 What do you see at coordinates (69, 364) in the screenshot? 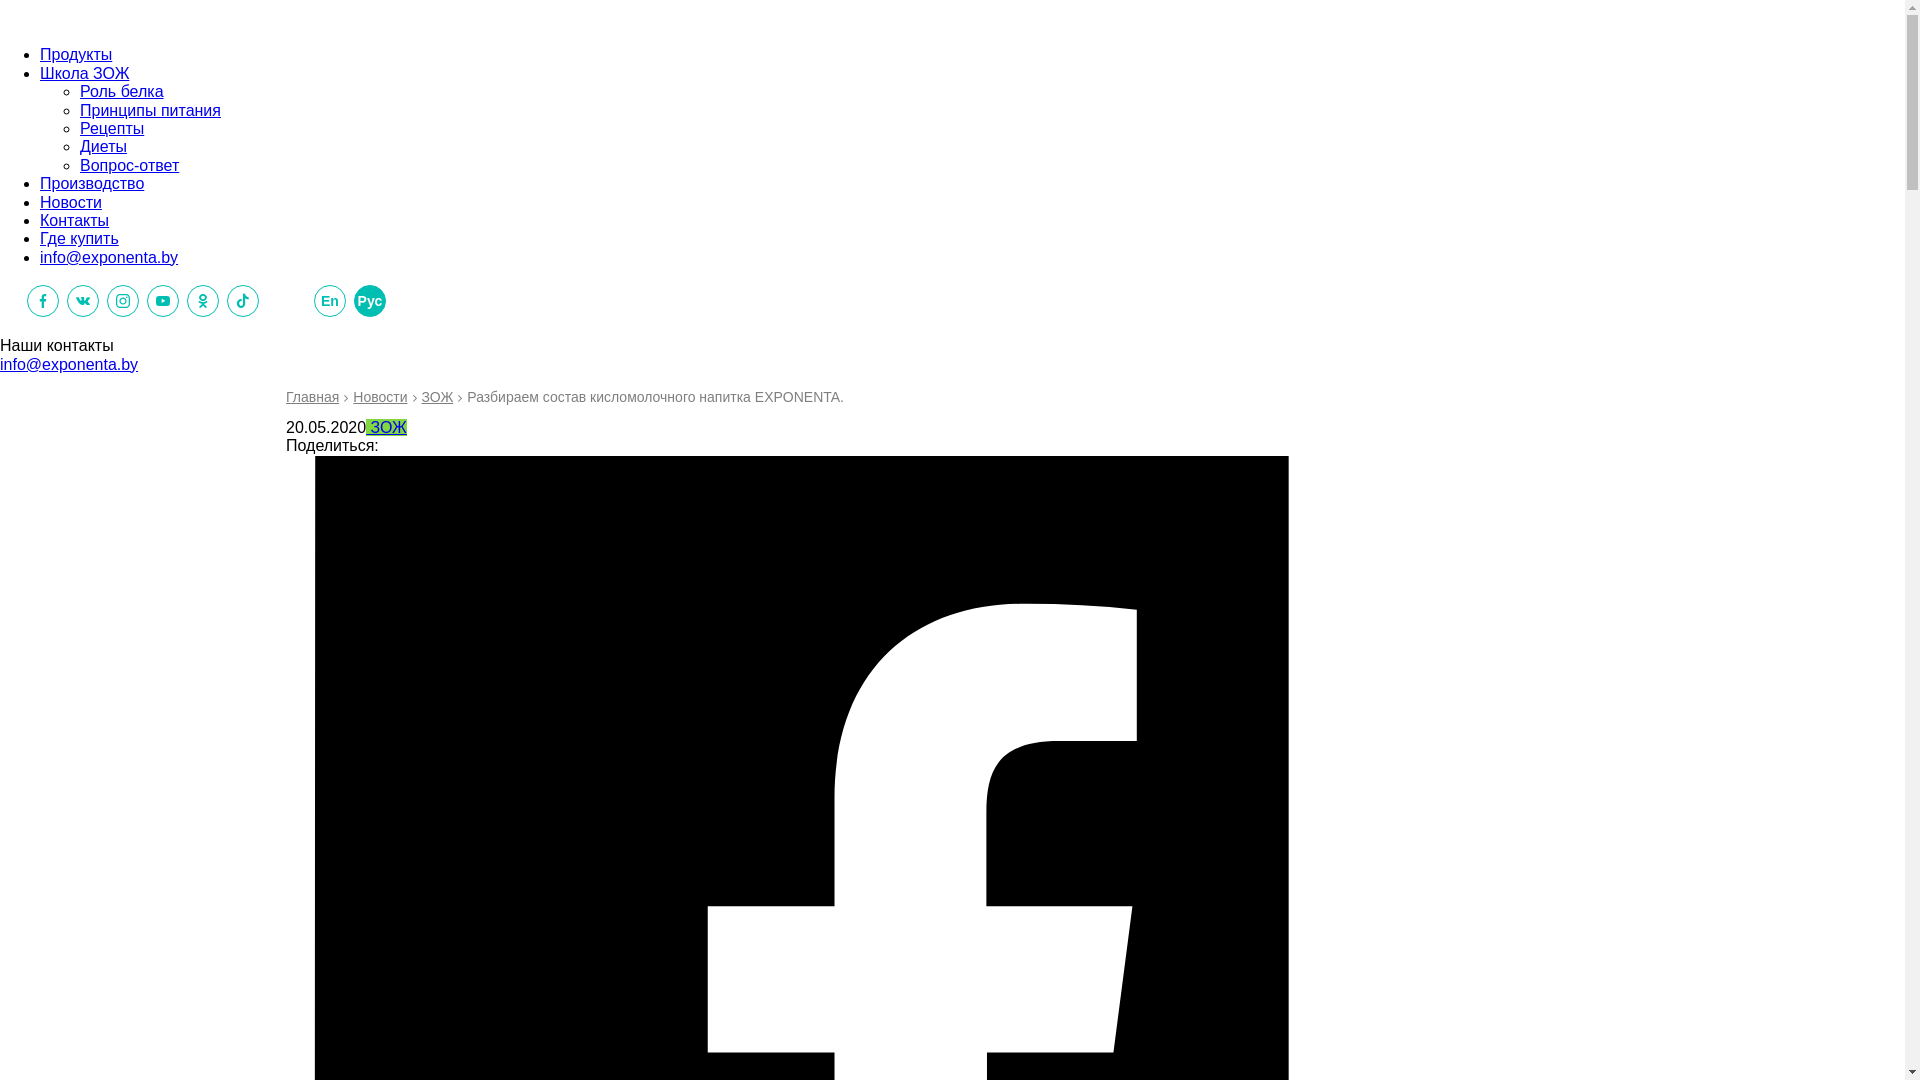
I see `info@exponenta.by` at bounding box center [69, 364].